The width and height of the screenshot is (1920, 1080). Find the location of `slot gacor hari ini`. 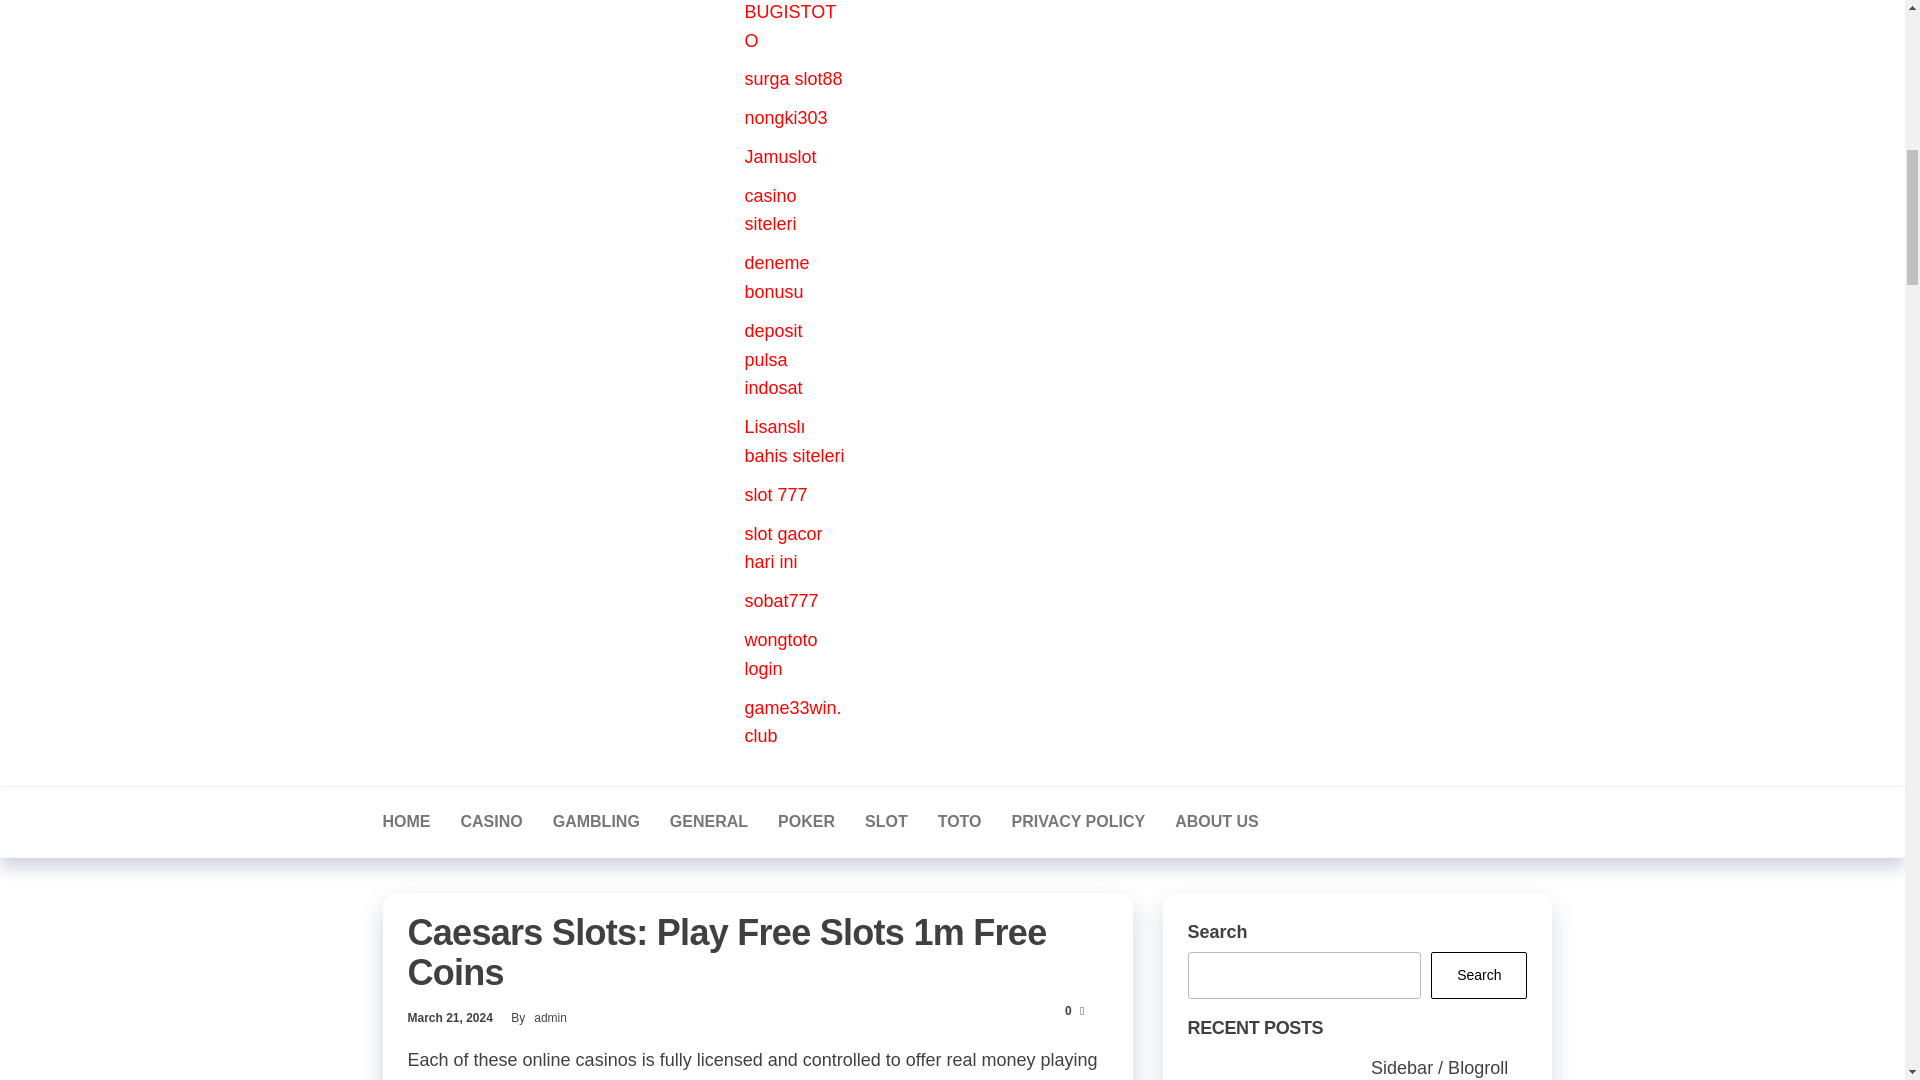

slot gacor hari ini is located at coordinates (782, 548).